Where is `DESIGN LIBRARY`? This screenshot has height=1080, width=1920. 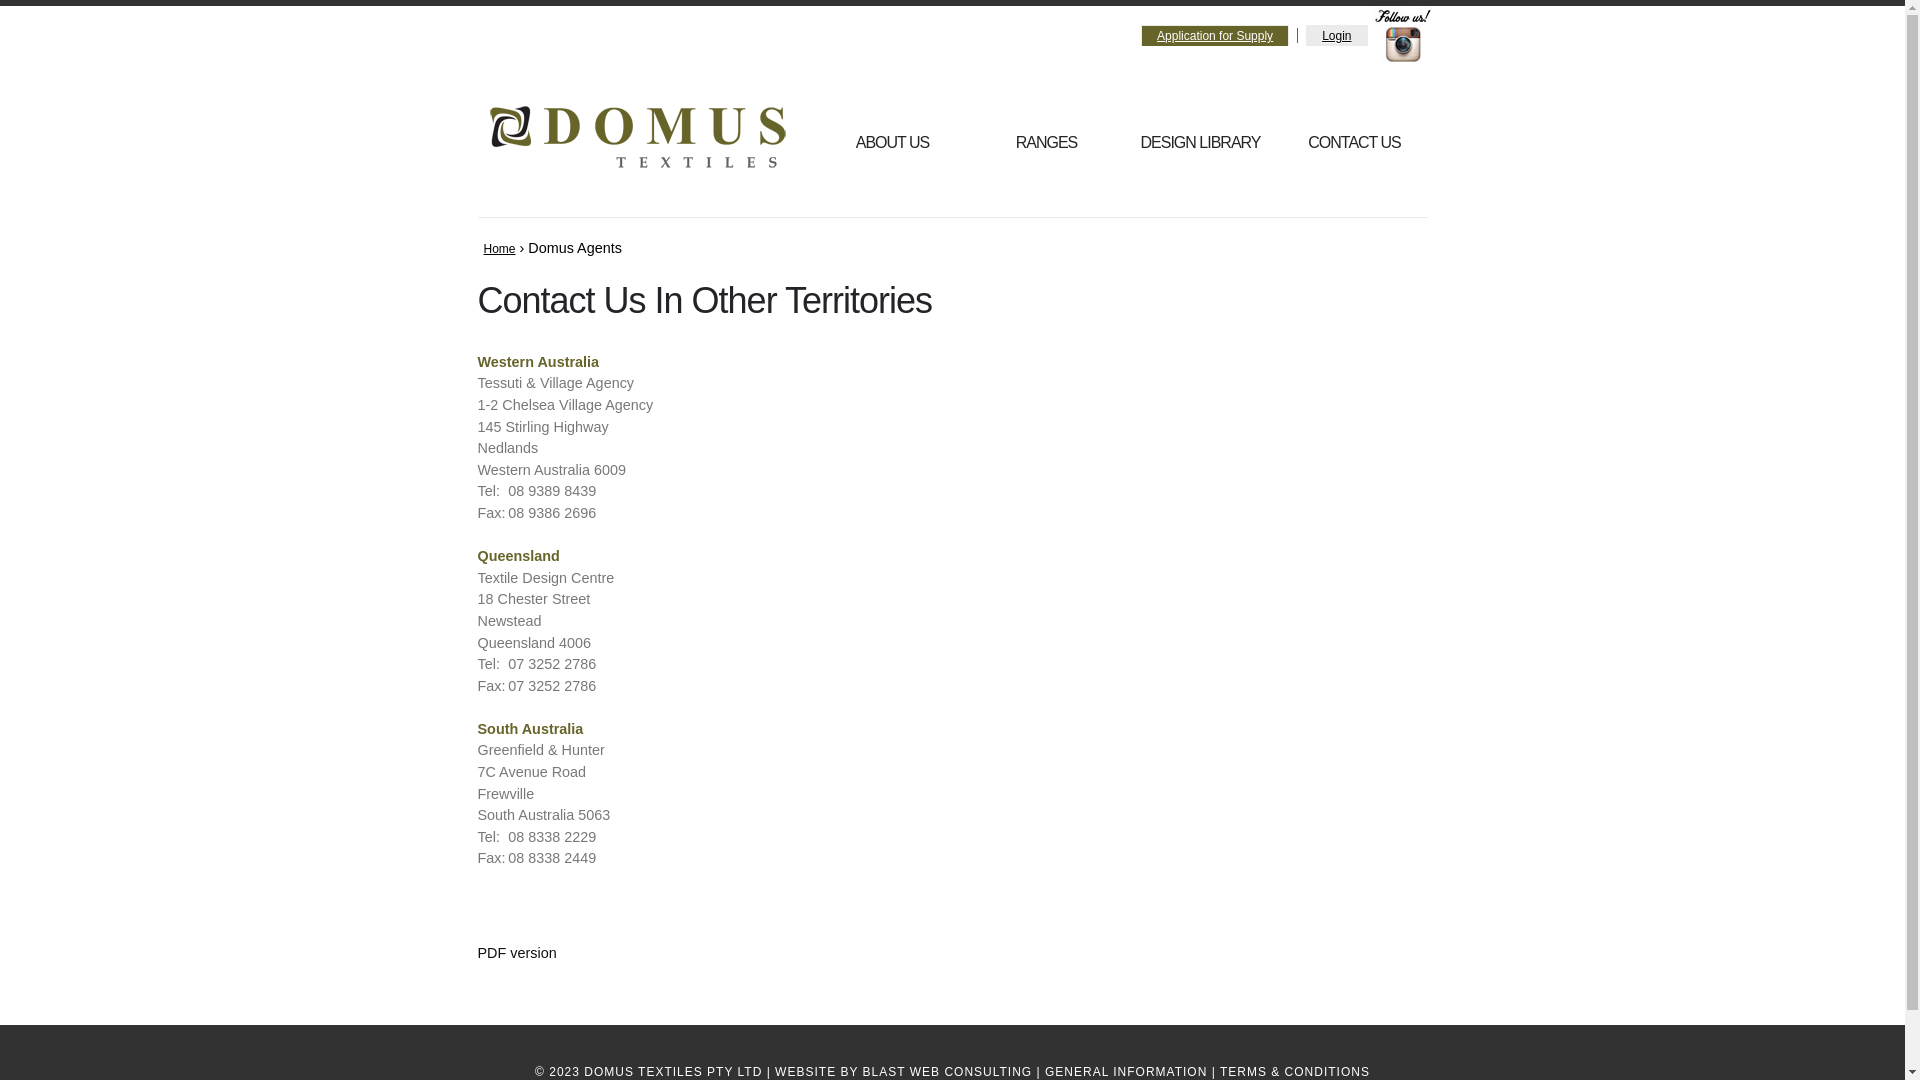 DESIGN LIBRARY is located at coordinates (1201, 143).